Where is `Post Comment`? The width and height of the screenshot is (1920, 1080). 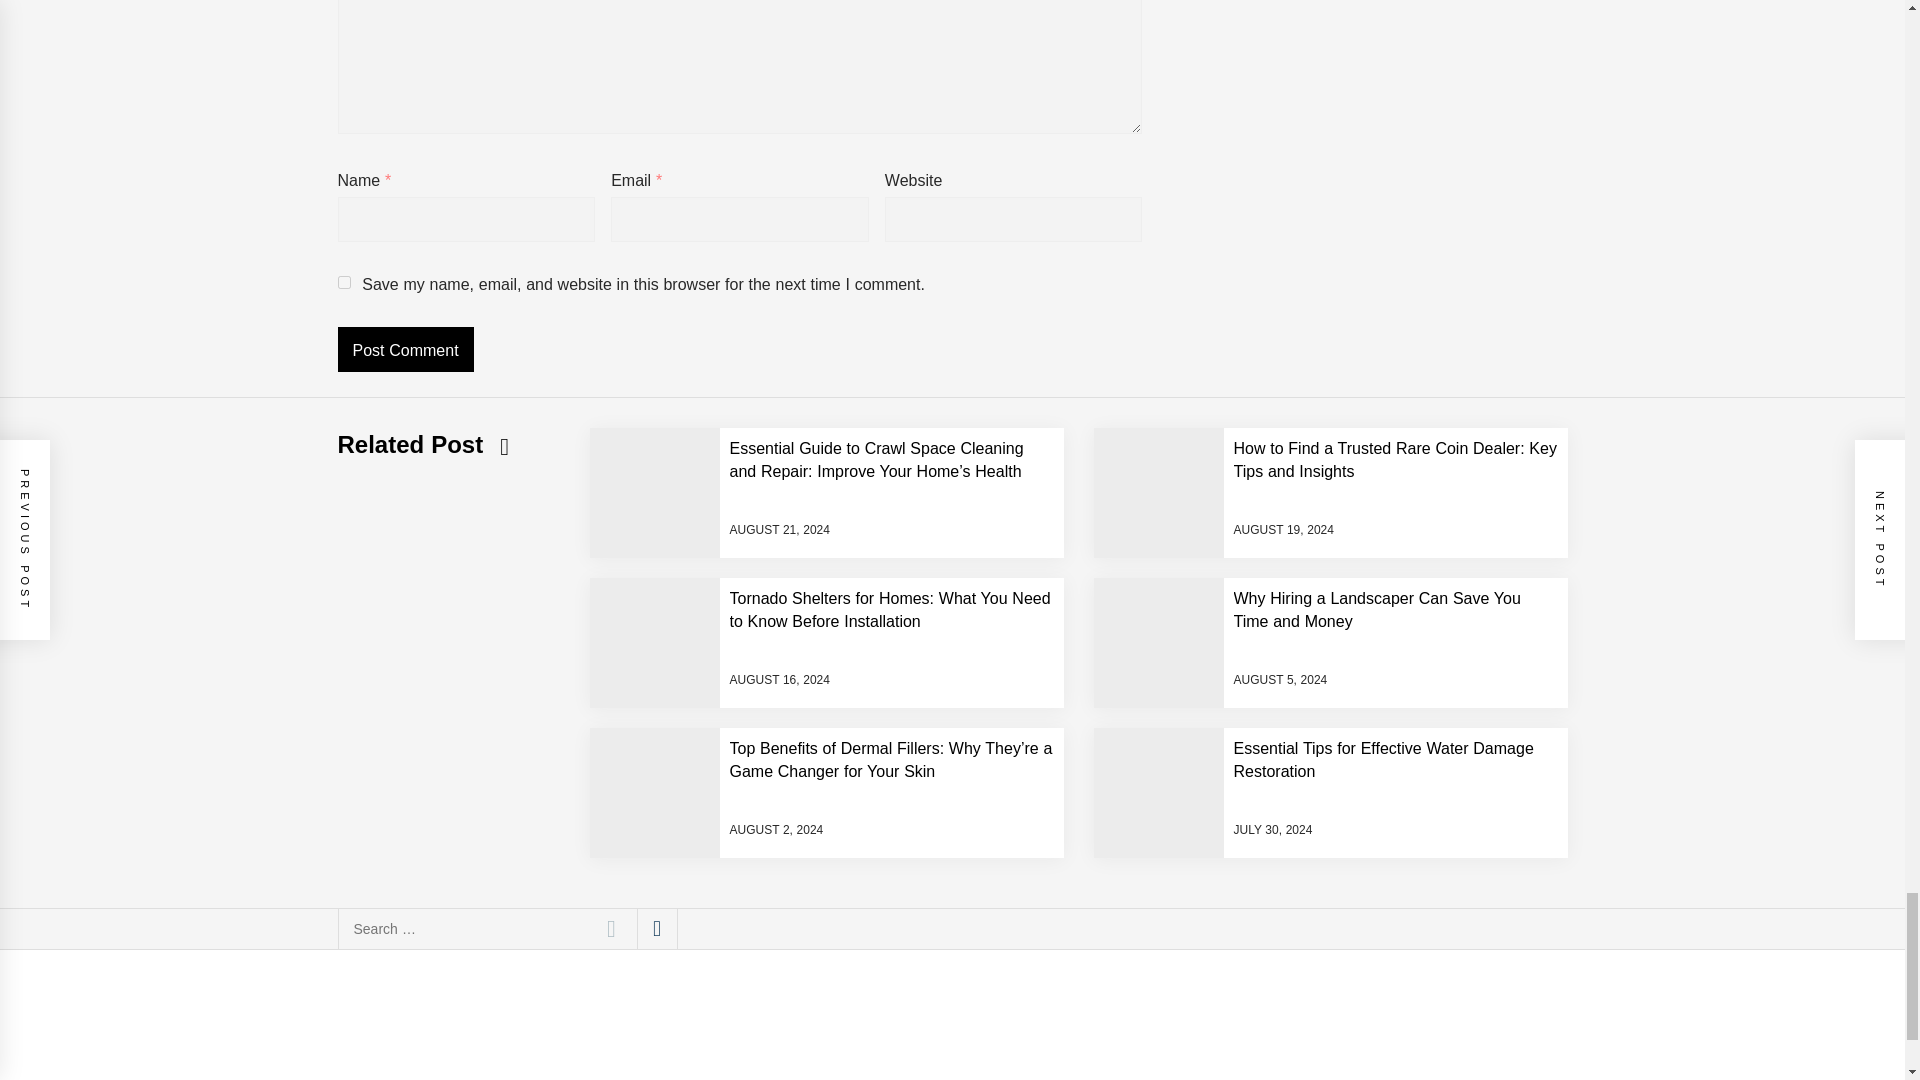 Post Comment is located at coordinates (406, 349).